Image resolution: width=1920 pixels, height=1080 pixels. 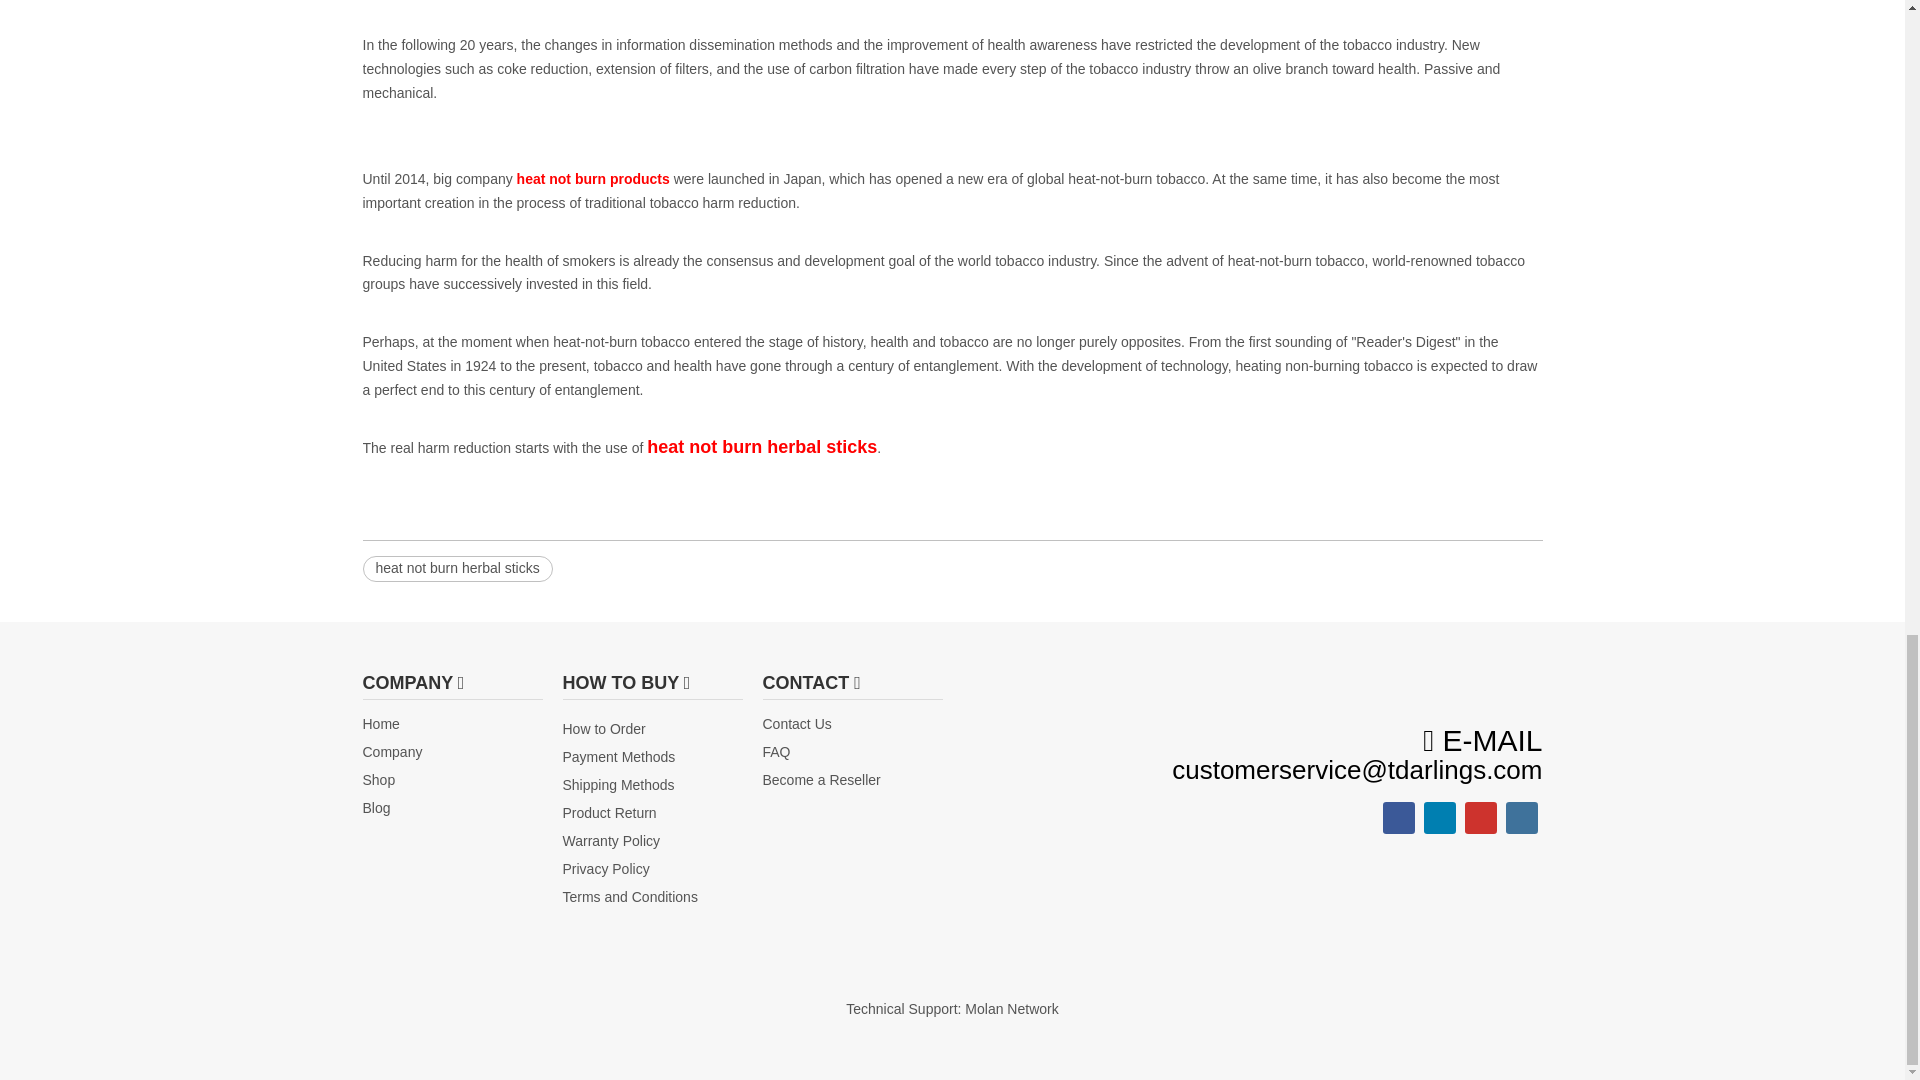 I want to click on How to Order, so click(x=604, y=728).